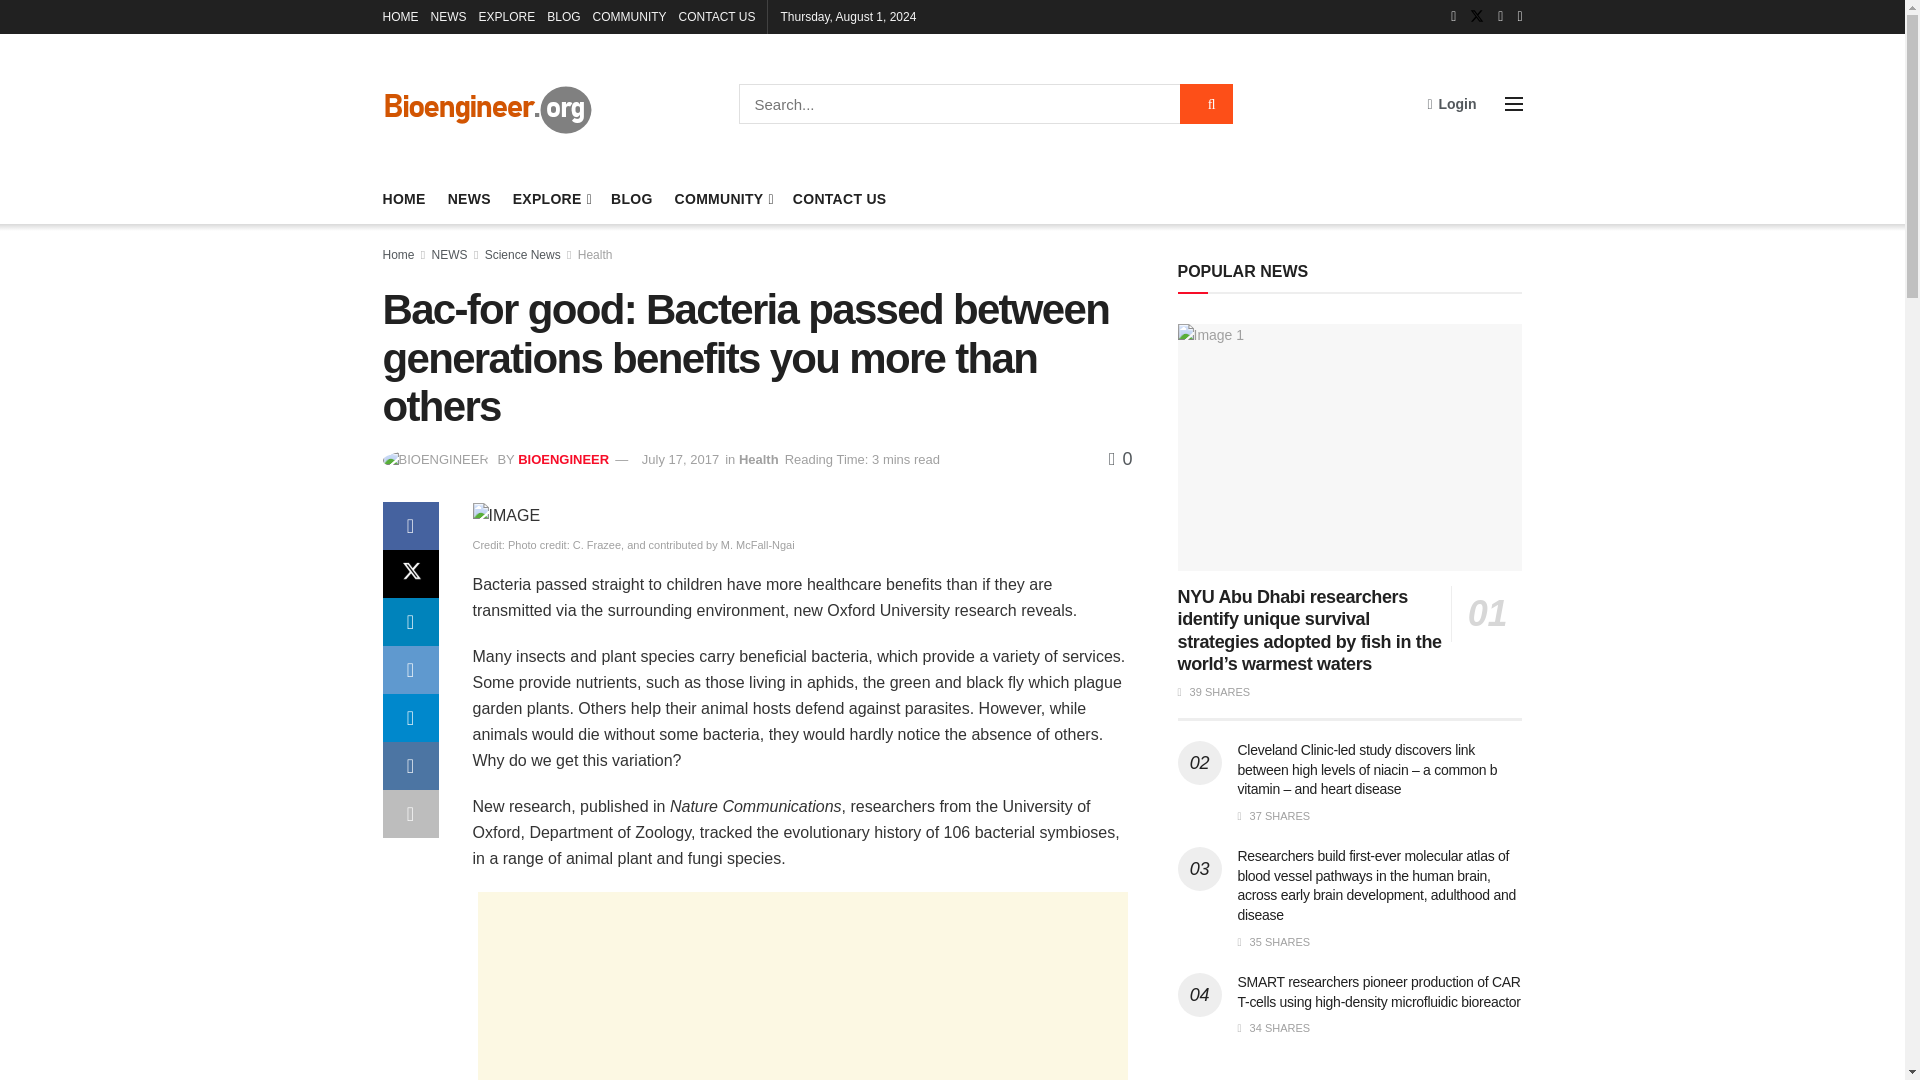 The width and height of the screenshot is (1920, 1080). Describe the element at coordinates (718, 16) in the screenshot. I see `CONTACT US` at that location.